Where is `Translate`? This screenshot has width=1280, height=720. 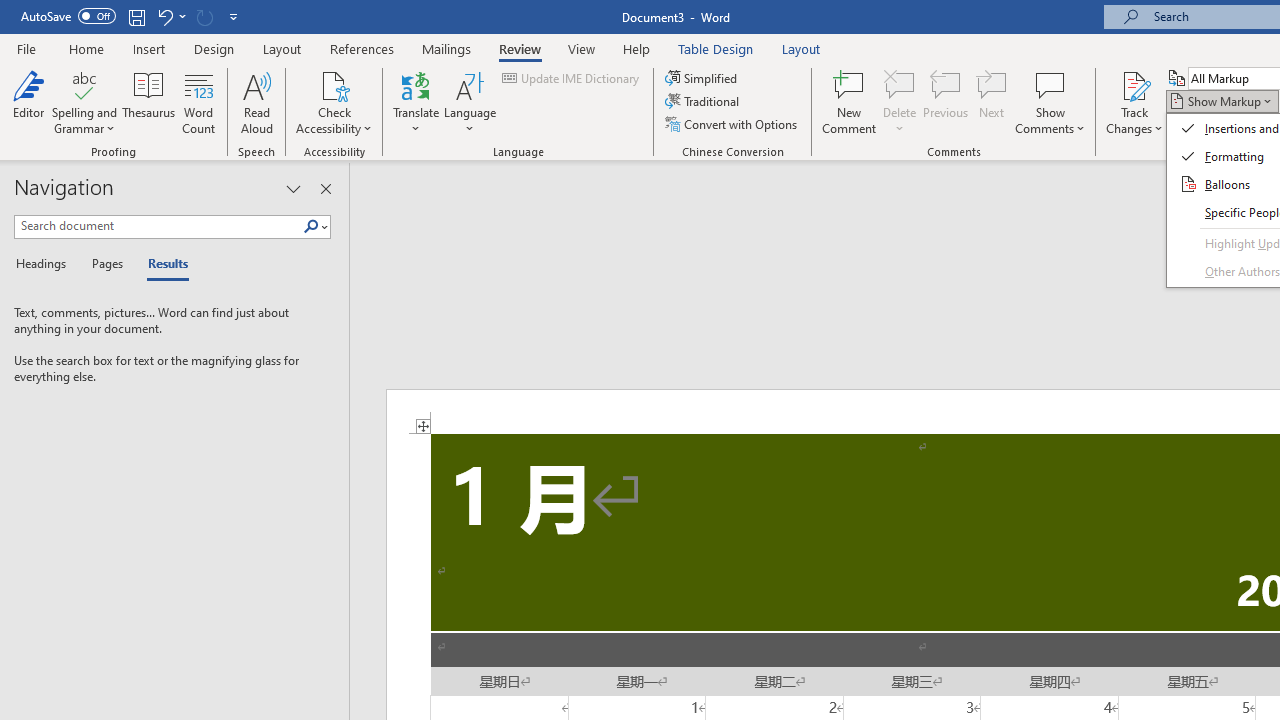
Translate is located at coordinates (416, 102).